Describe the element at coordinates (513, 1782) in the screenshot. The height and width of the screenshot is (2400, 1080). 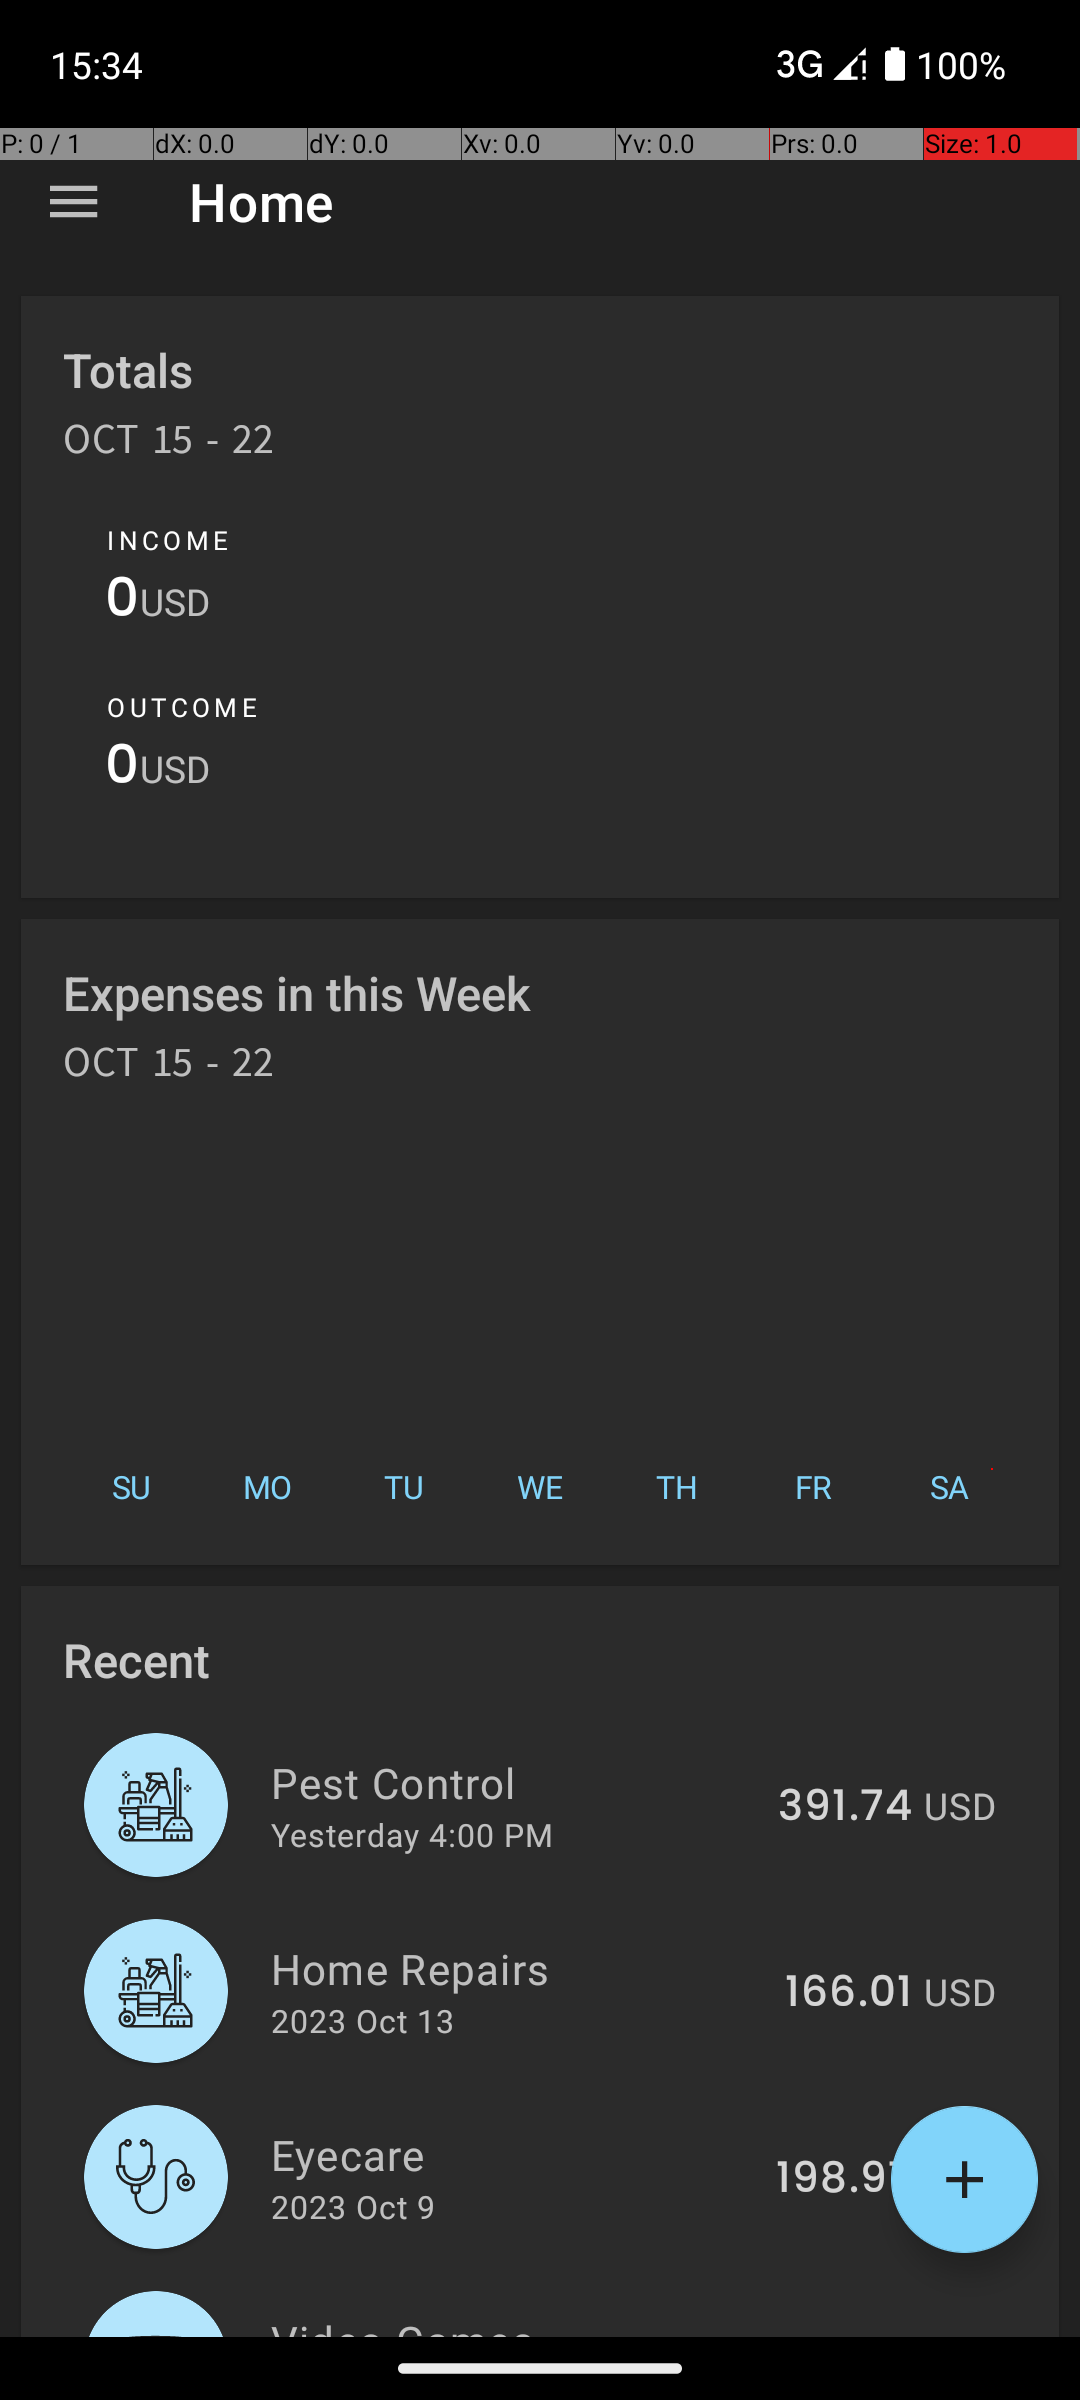
I see `Pest Control` at that location.